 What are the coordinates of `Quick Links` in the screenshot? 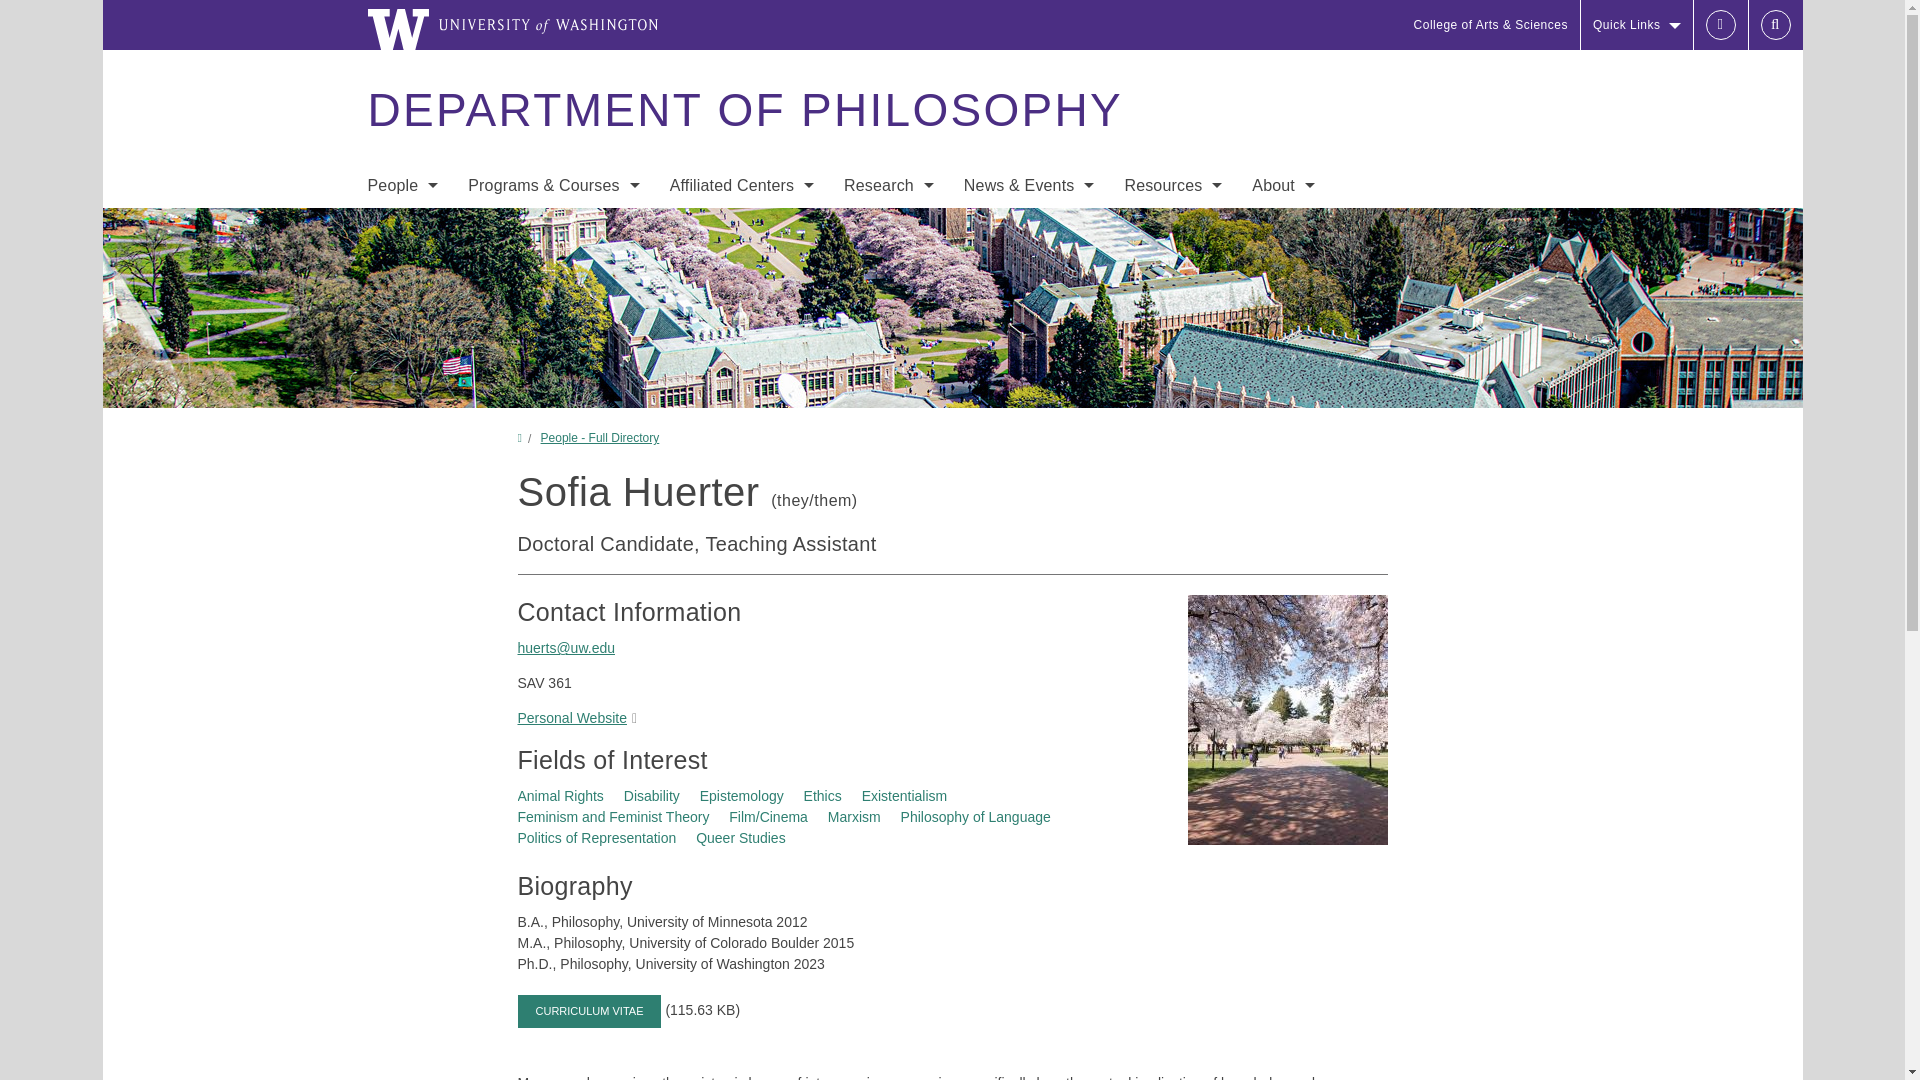 It's located at (1636, 24).